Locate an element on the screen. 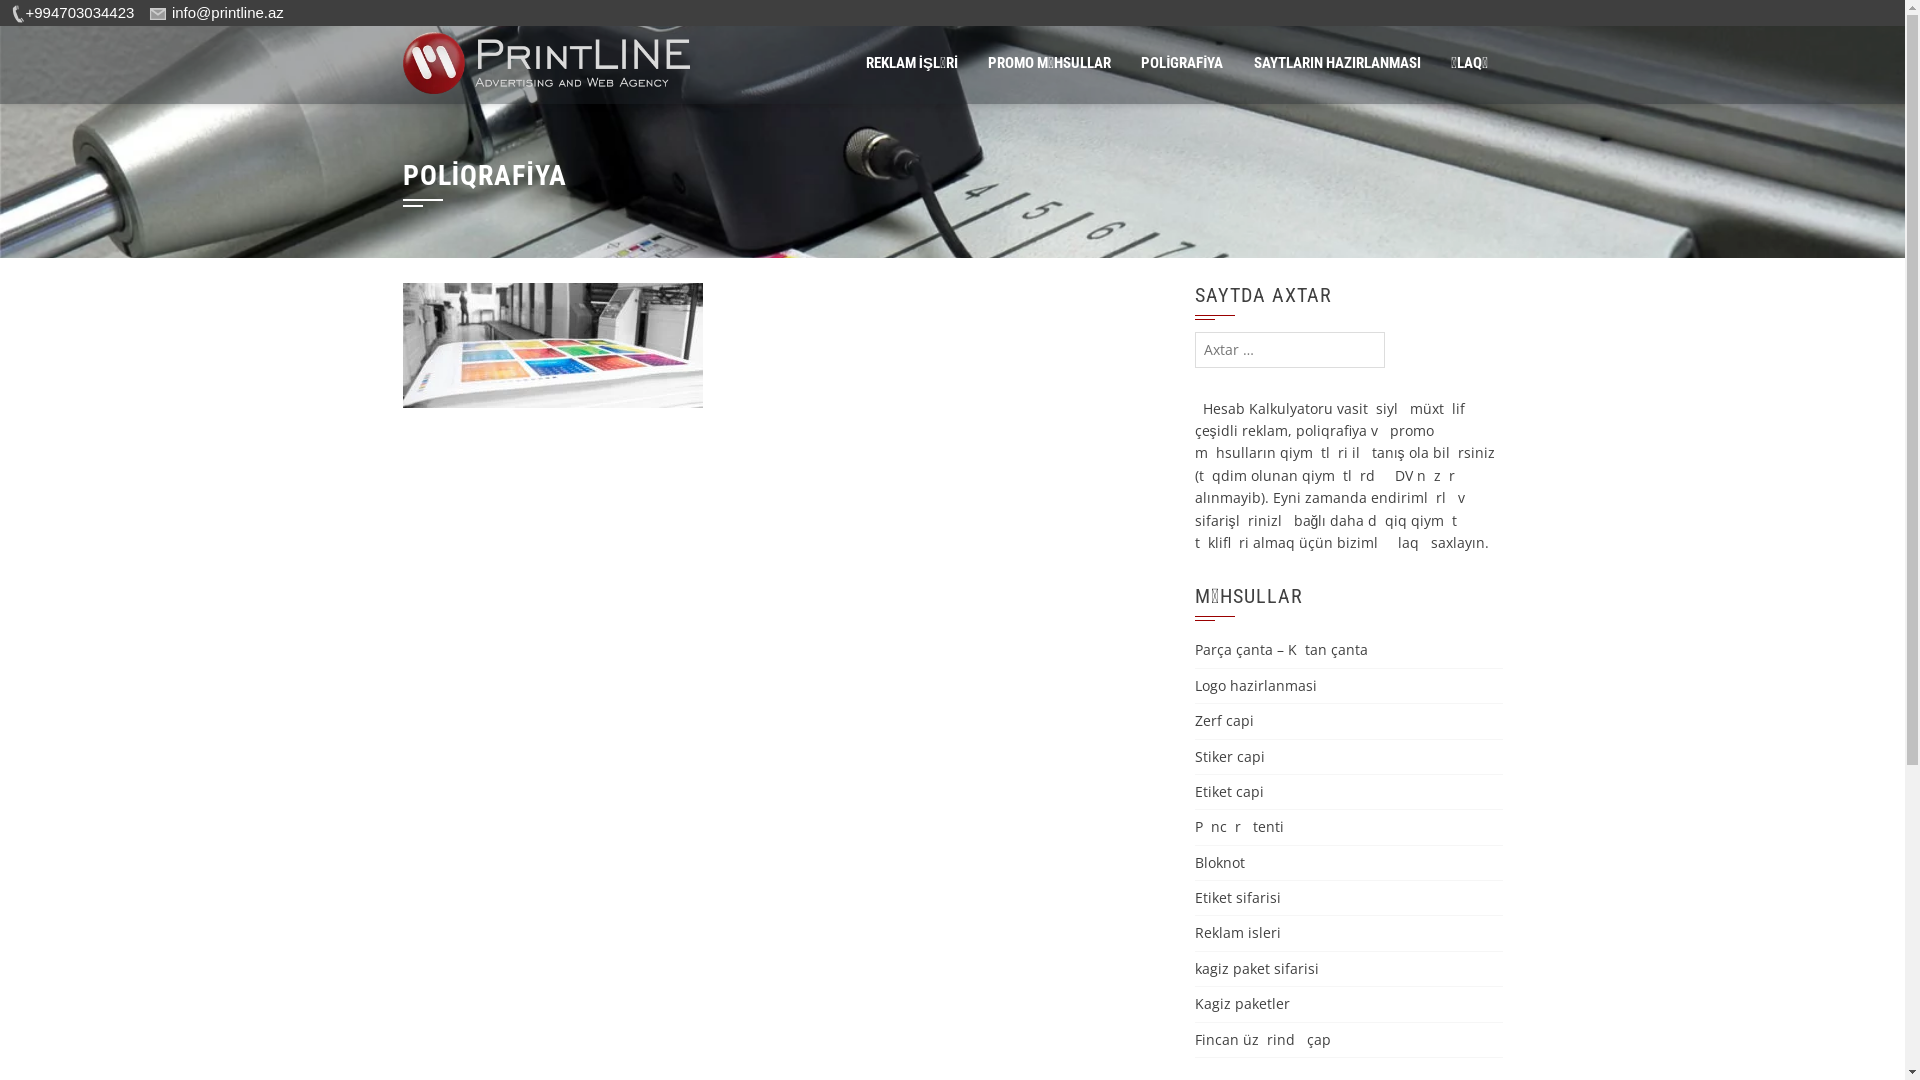 The image size is (1920, 1080). Reklam isleri is located at coordinates (1237, 932).